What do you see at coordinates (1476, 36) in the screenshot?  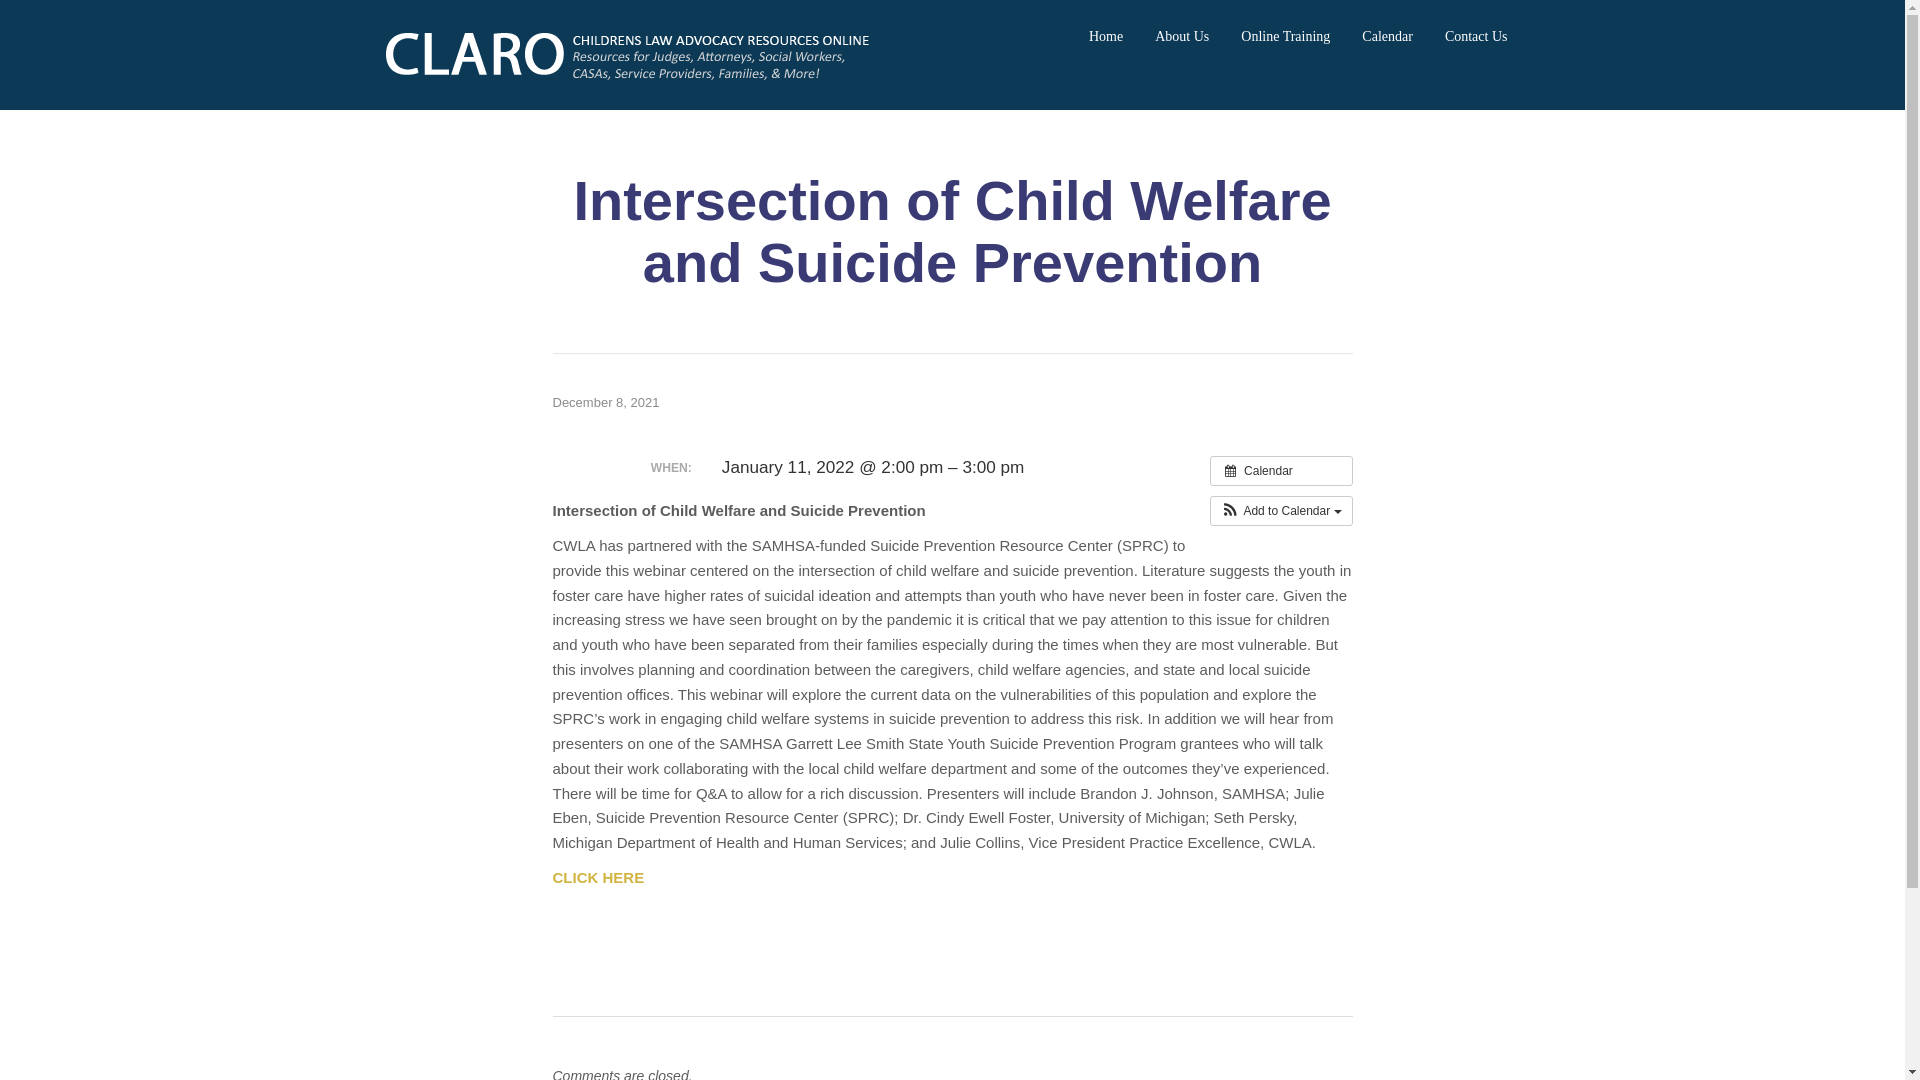 I see `Contact Us` at bounding box center [1476, 36].